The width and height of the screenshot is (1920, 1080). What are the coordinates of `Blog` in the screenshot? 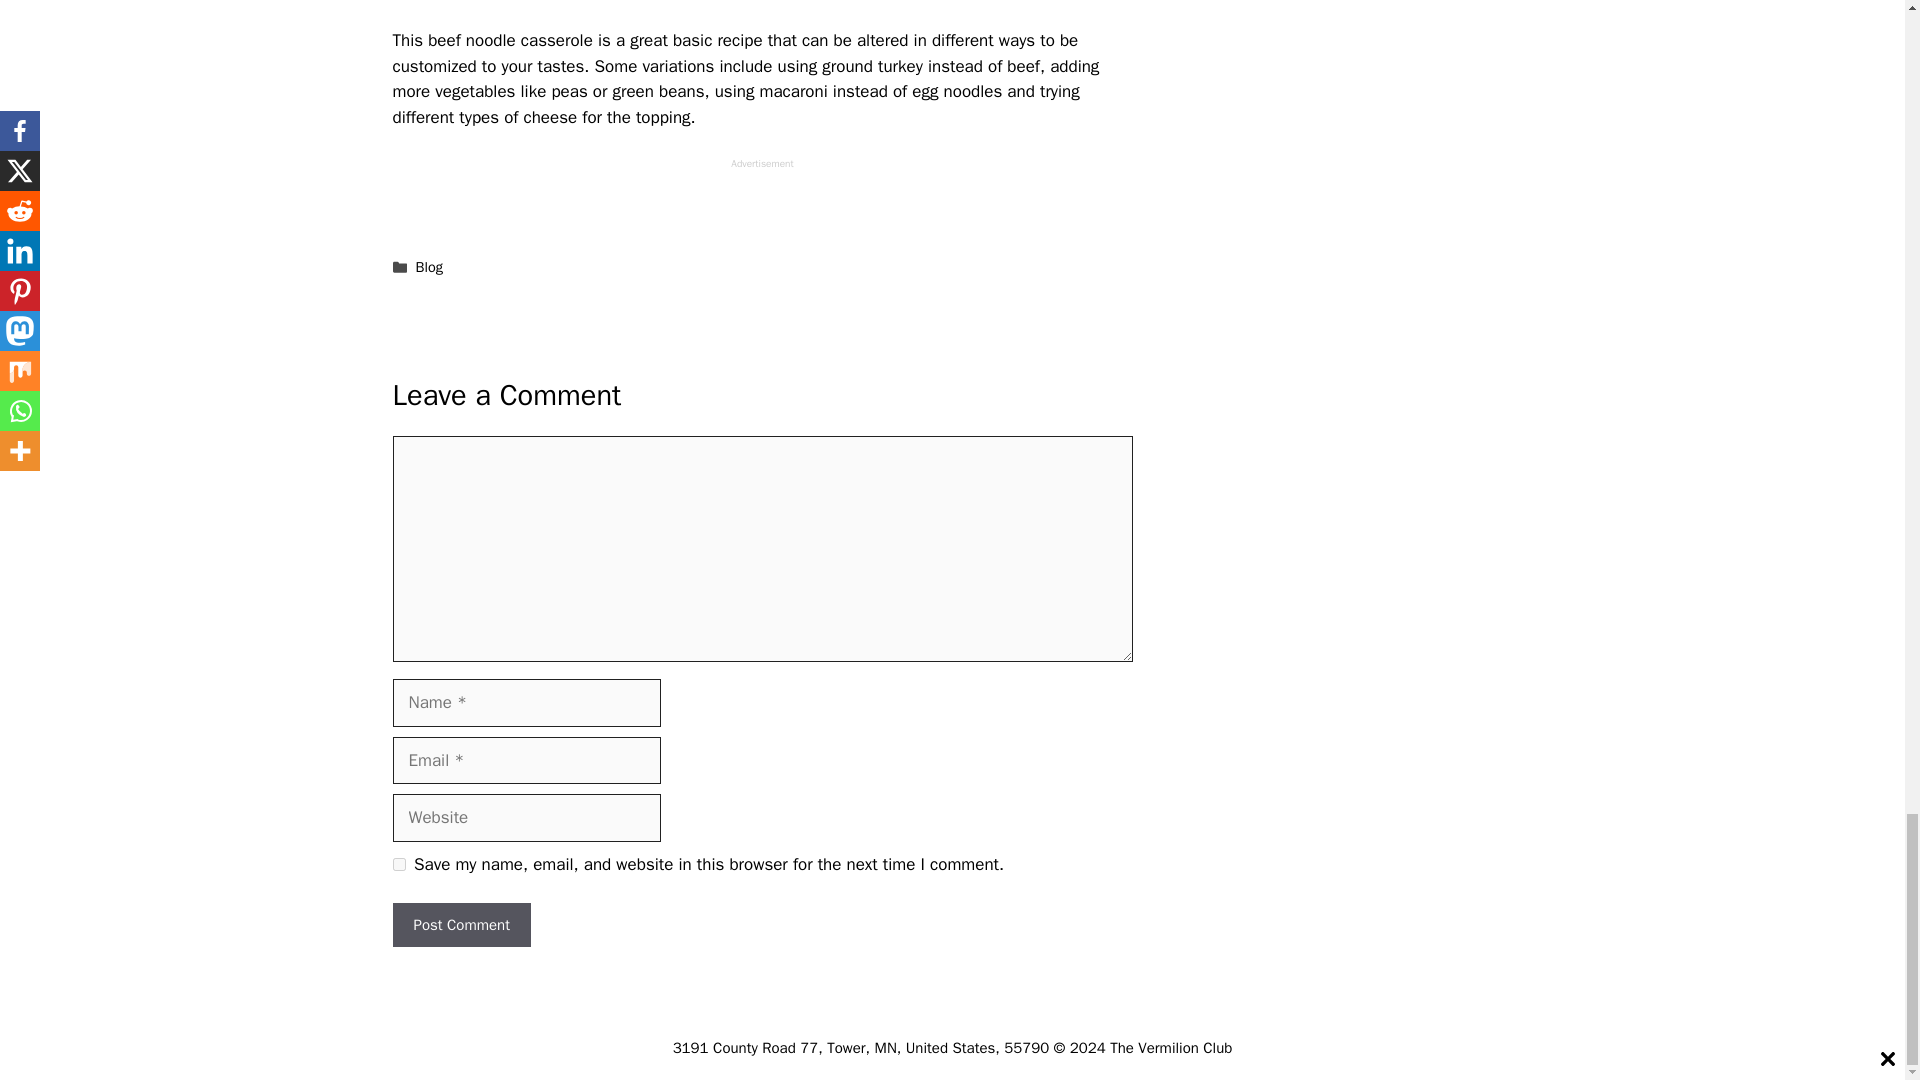 It's located at (430, 267).